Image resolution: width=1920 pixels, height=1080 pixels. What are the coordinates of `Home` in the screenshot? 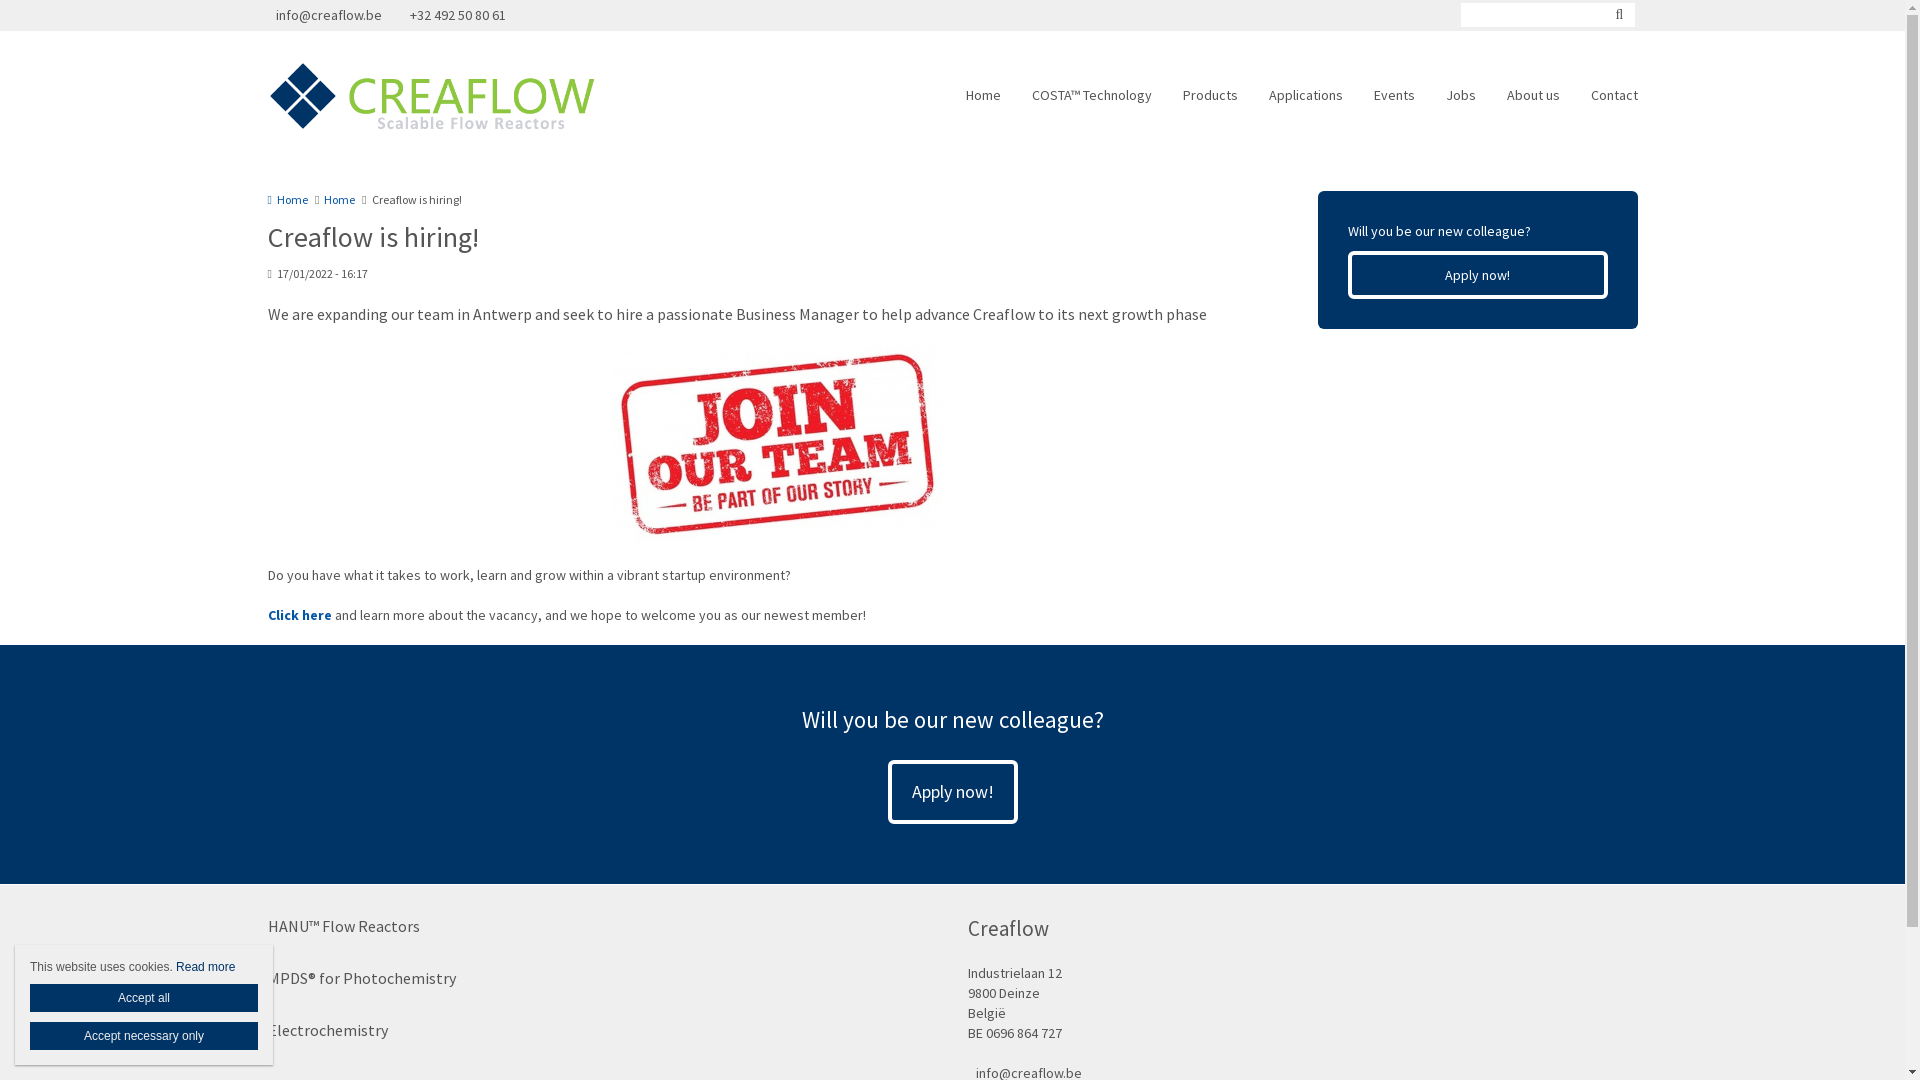 It's located at (288, 200).